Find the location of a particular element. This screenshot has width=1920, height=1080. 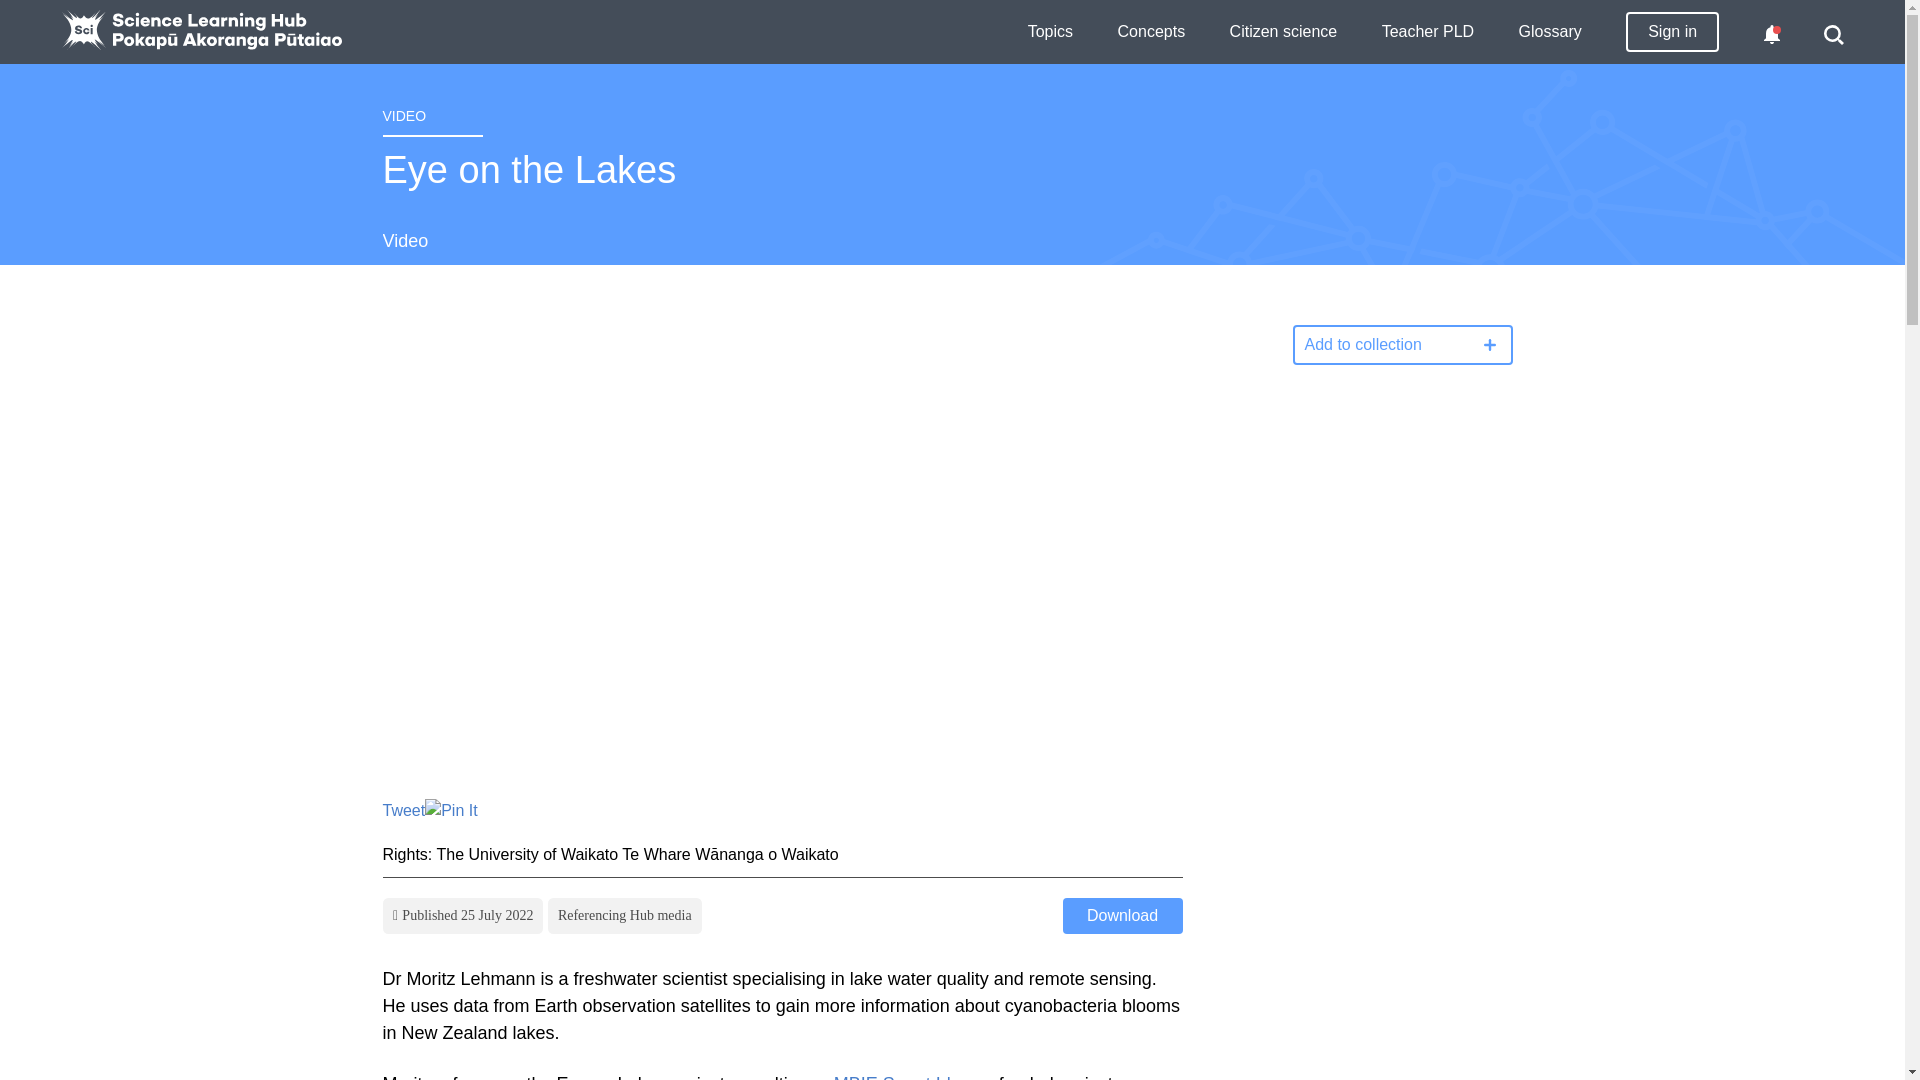

Pin It is located at coordinates (450, 810).